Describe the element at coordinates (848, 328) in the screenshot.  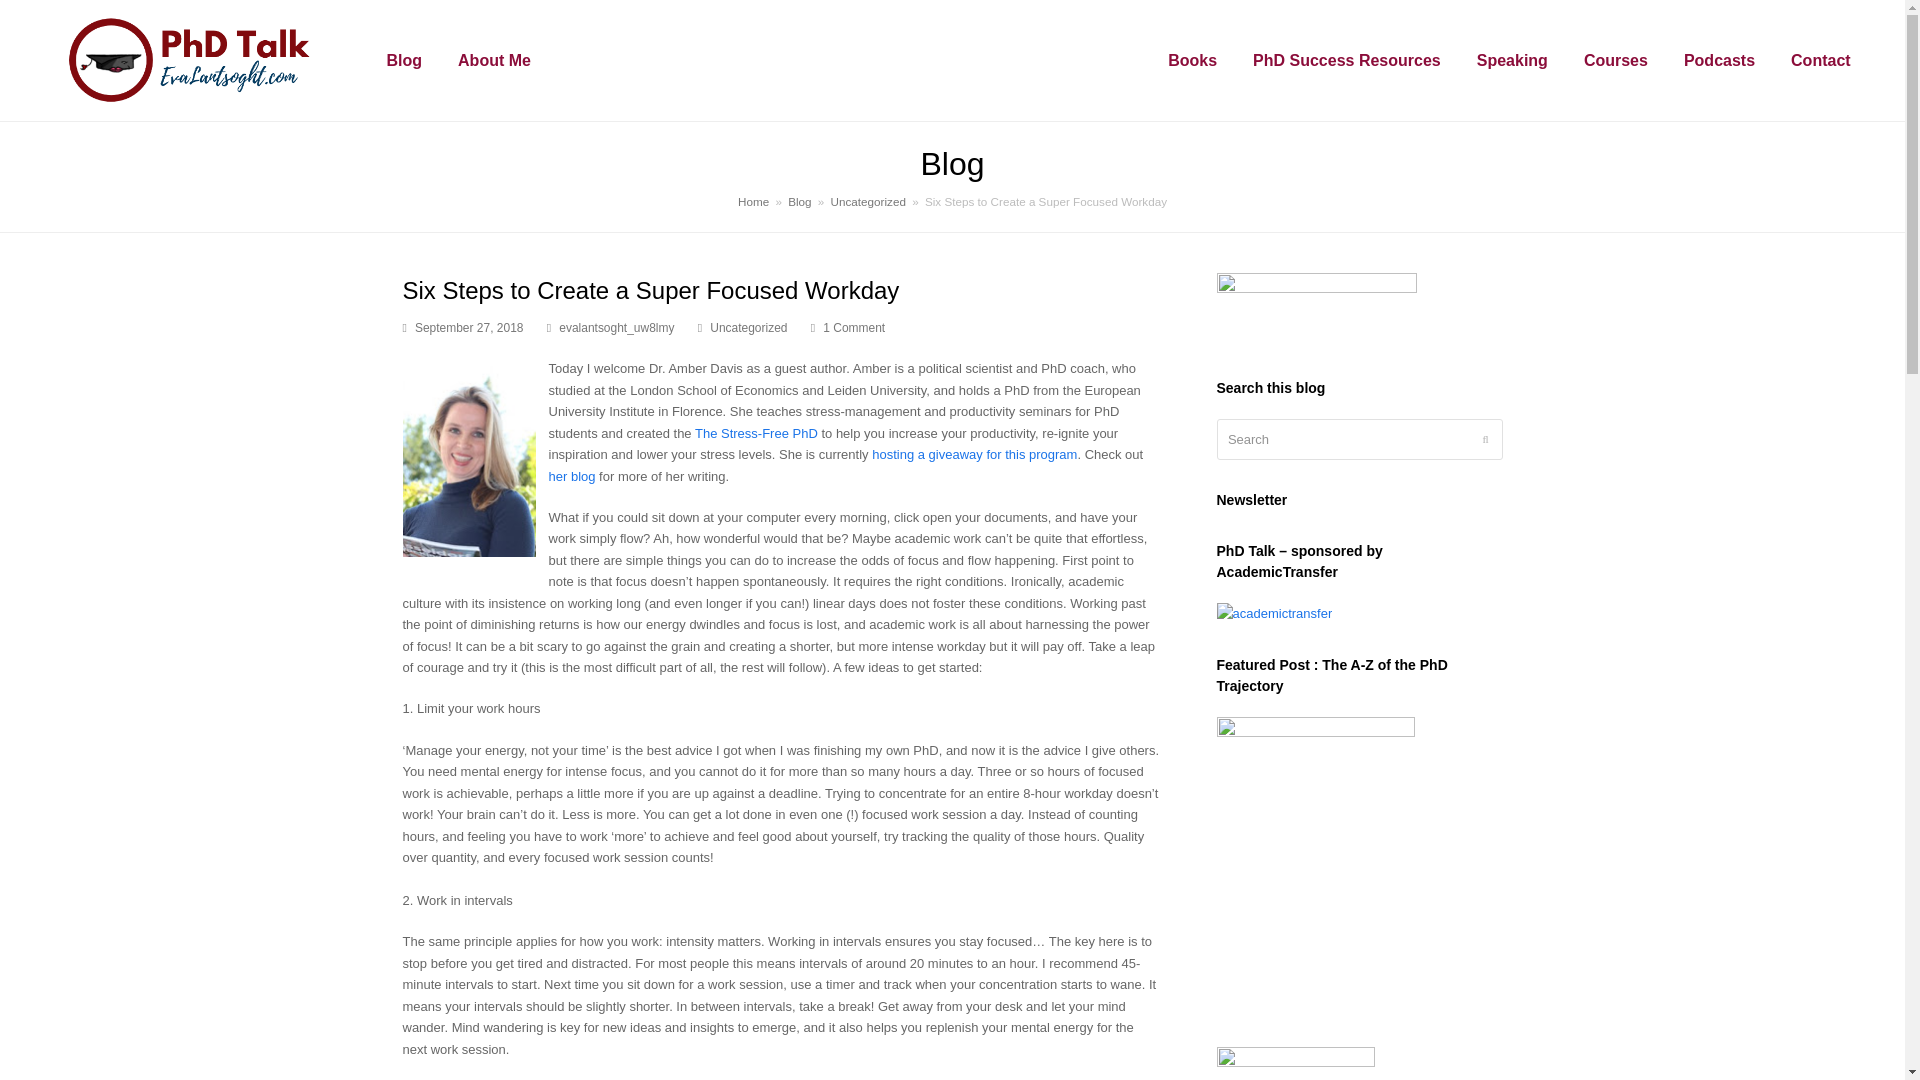
I see `1 Comment` at that location.